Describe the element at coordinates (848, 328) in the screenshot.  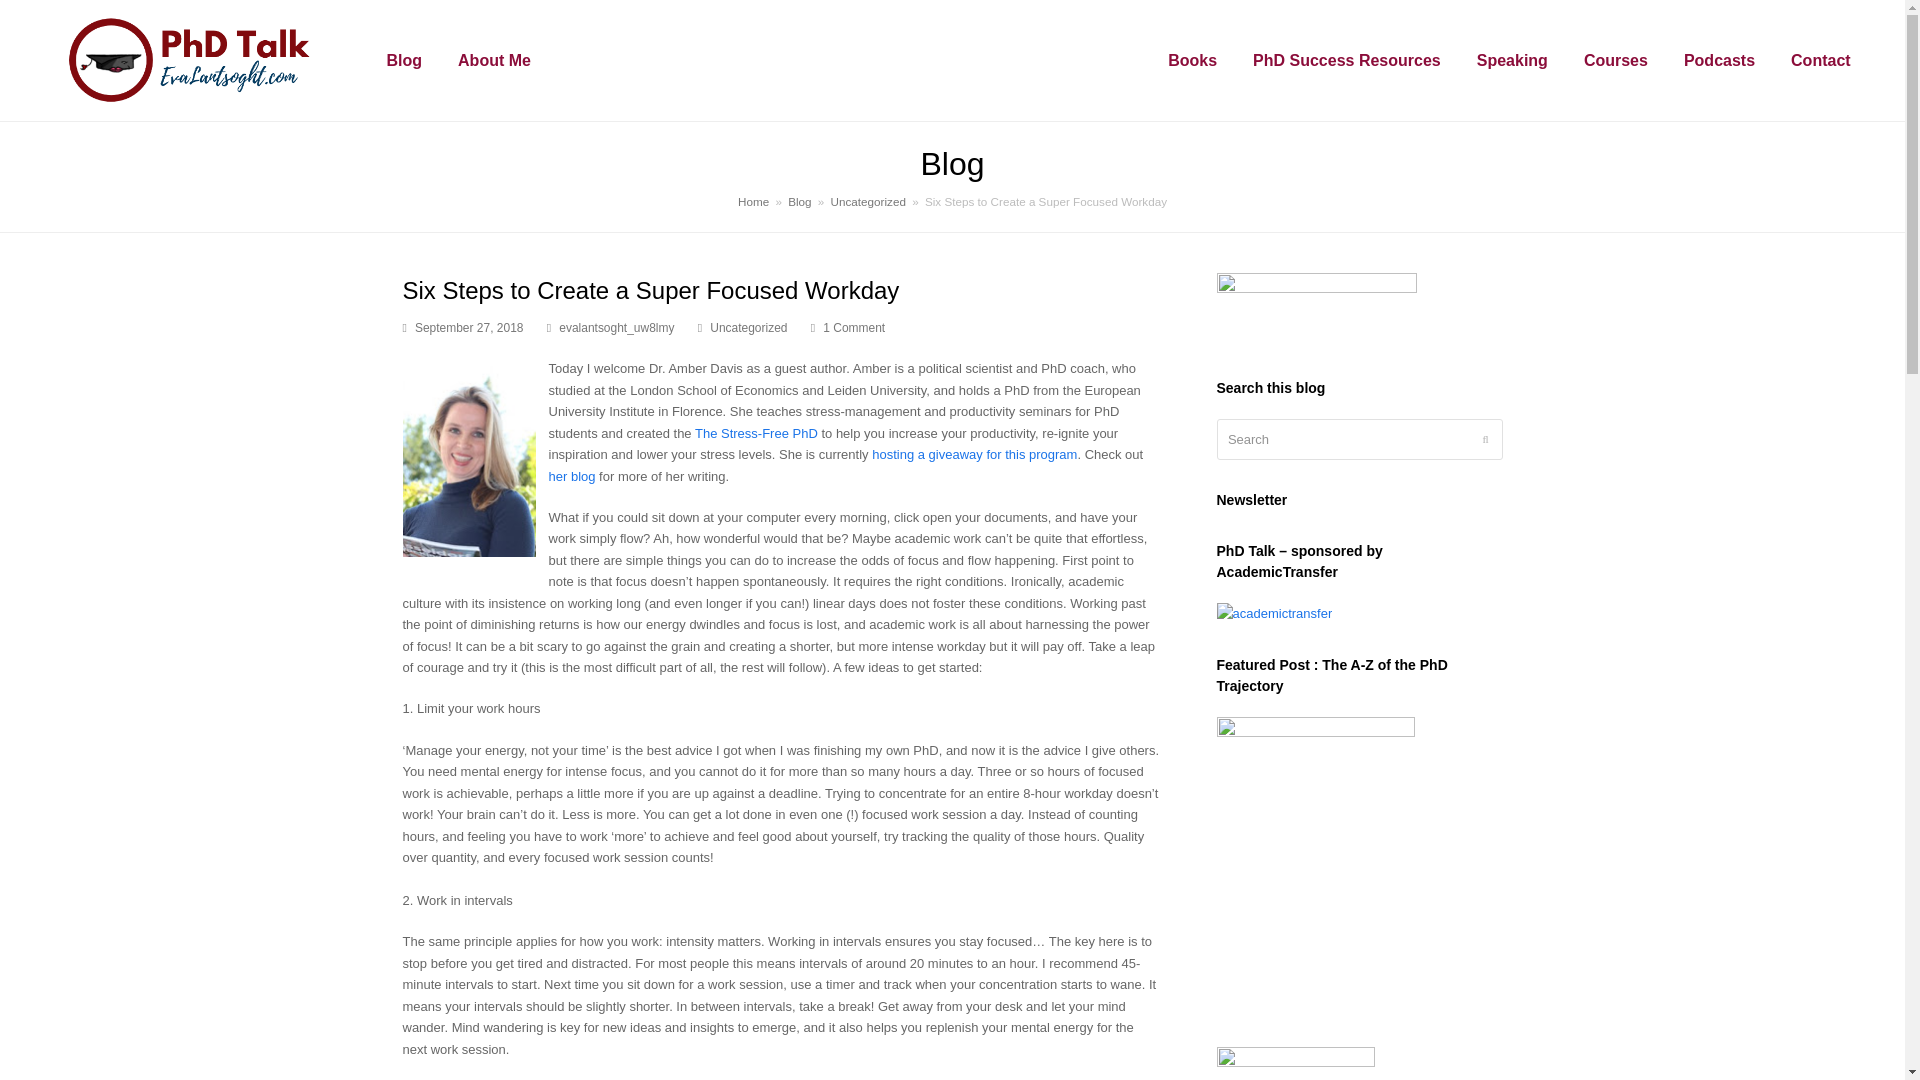
I see `1 Comment` at that location.